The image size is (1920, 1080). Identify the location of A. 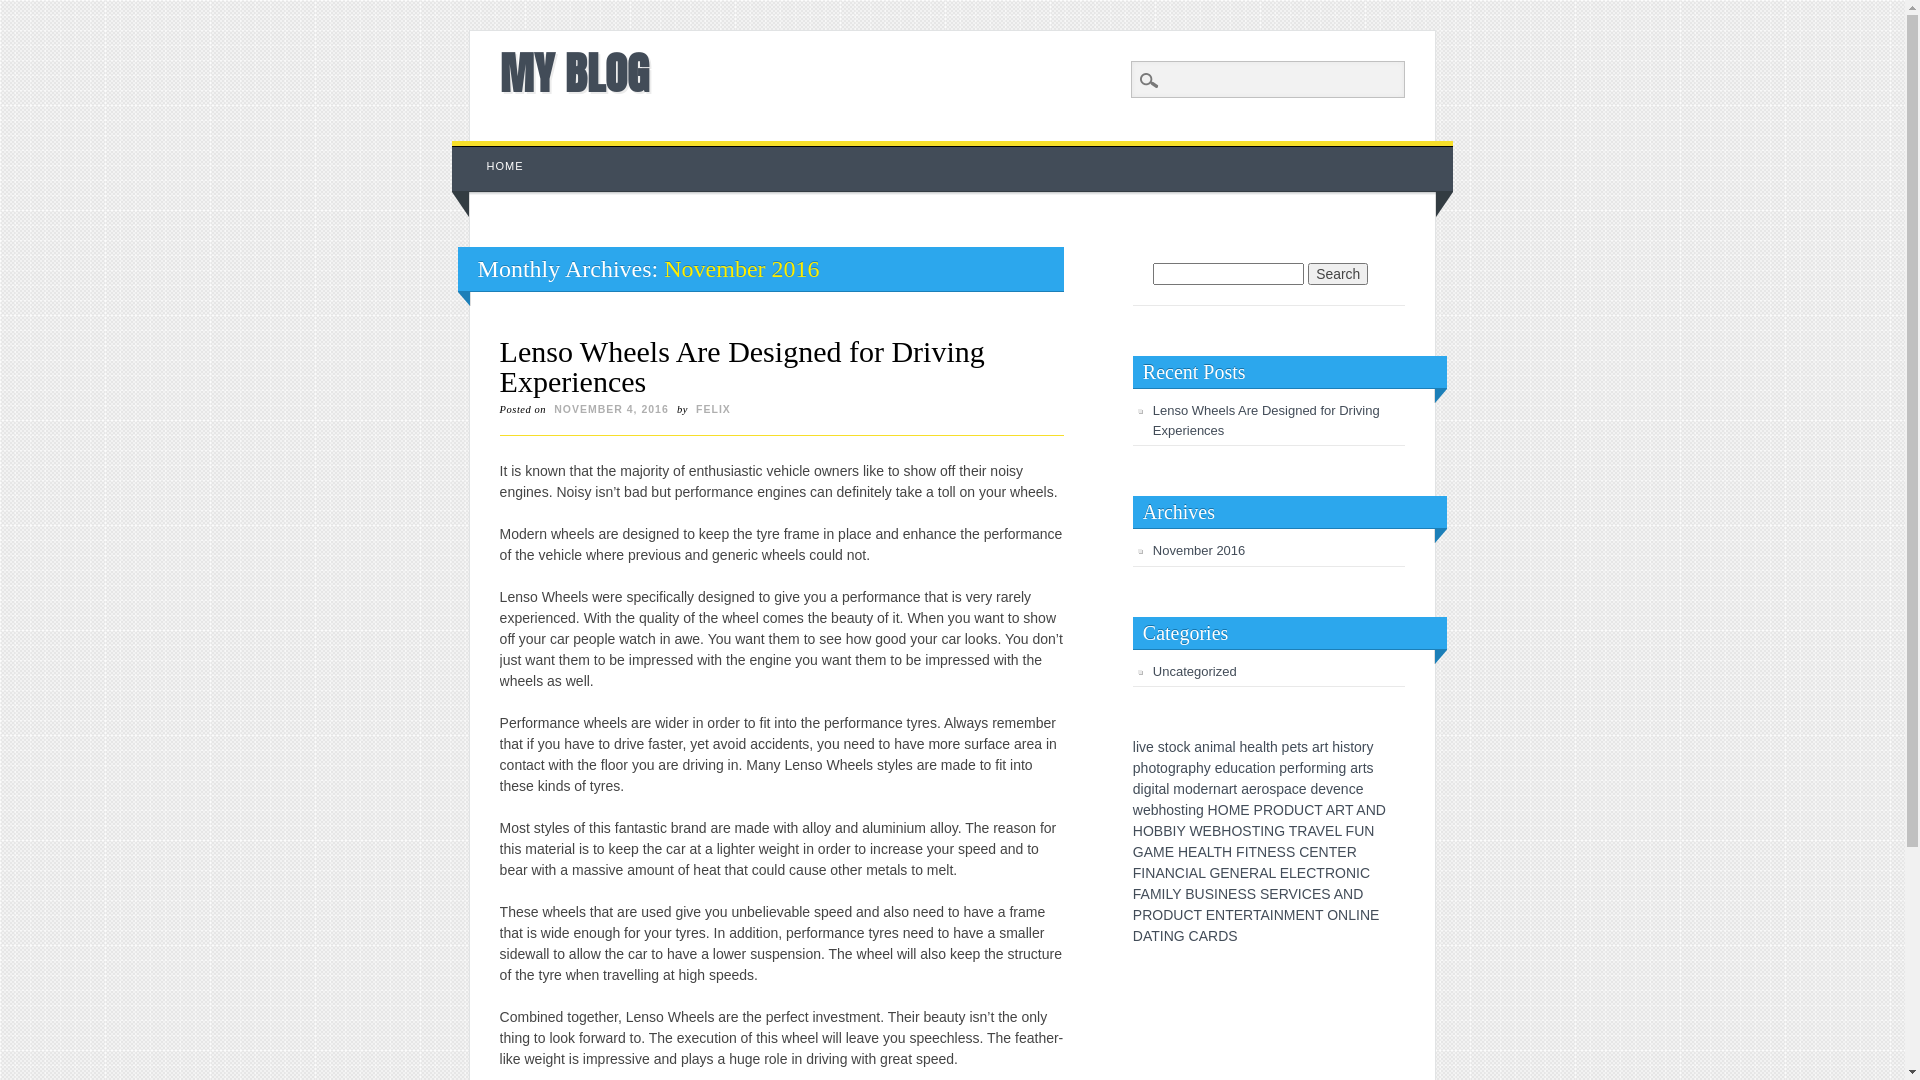
(1264, 873).